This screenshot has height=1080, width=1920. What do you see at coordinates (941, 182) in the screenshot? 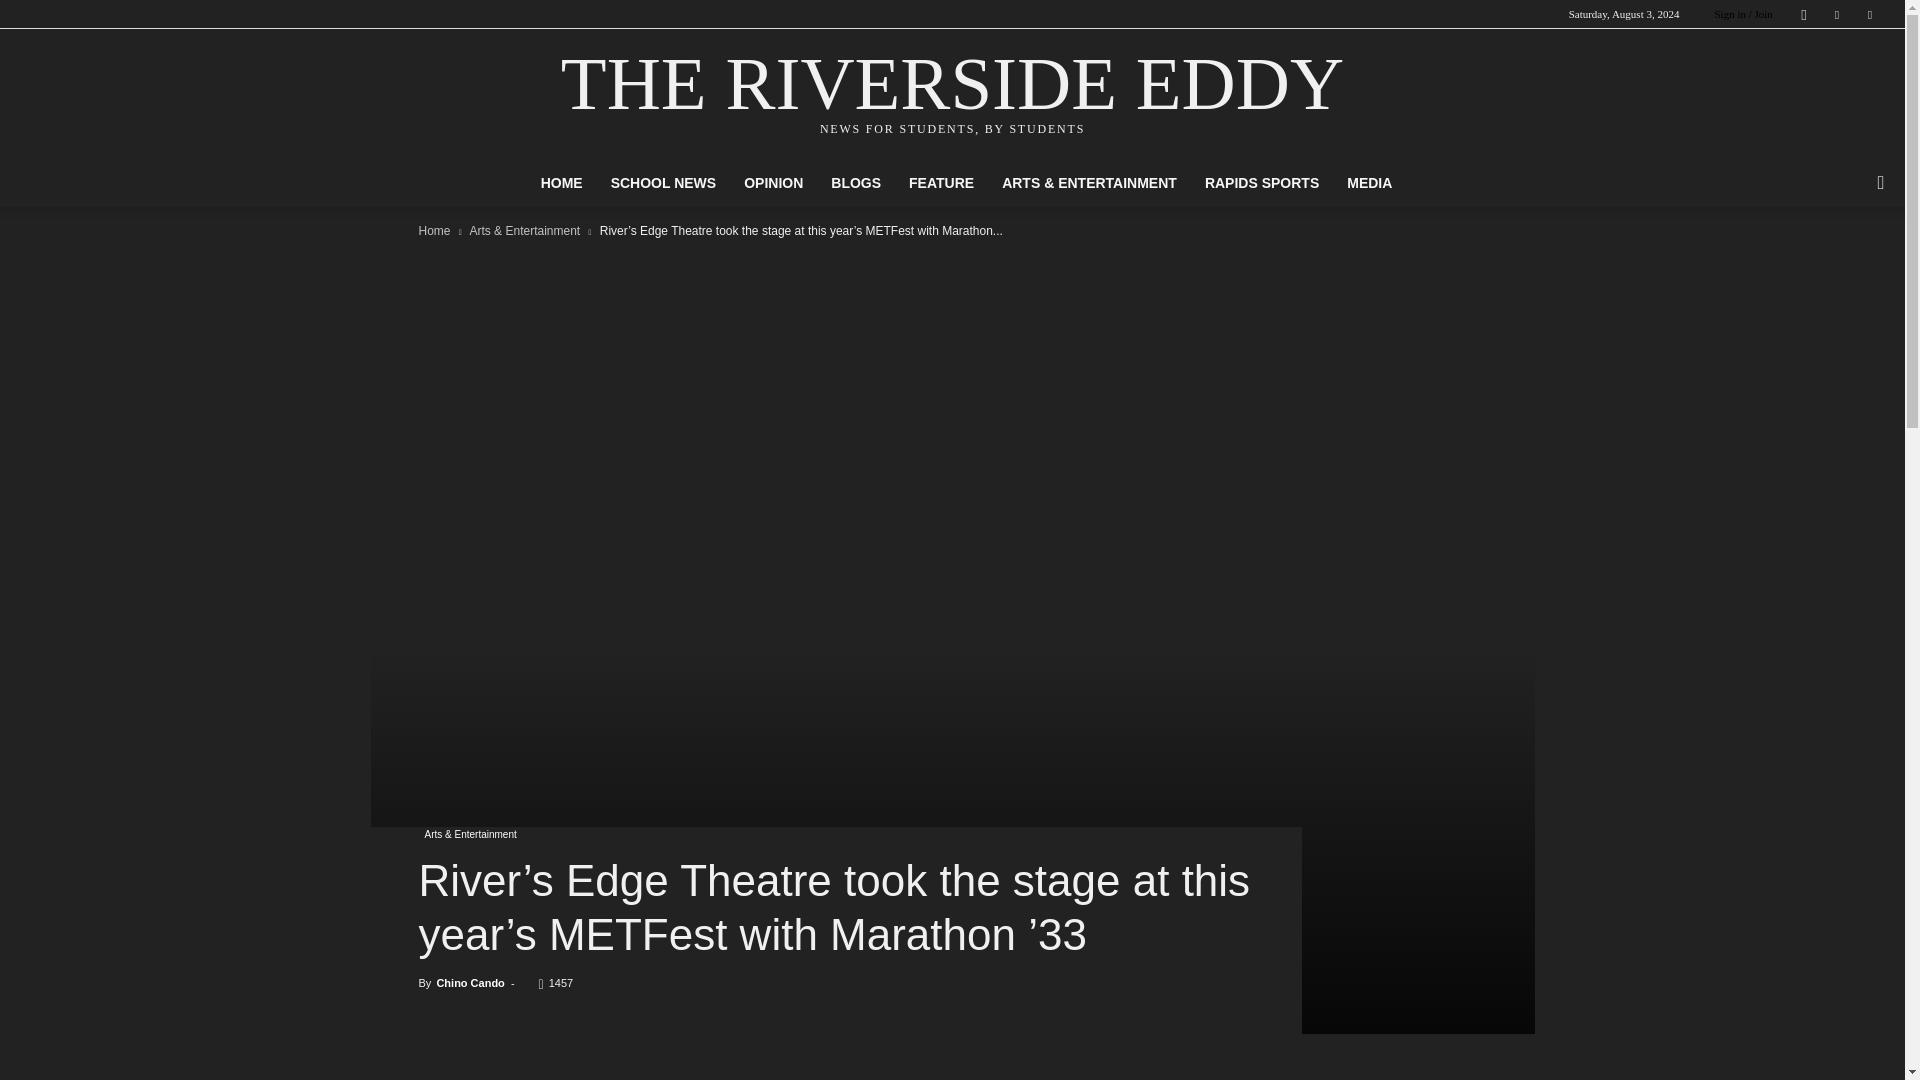
I see `FEATURE` at bounding box center [941, 182].